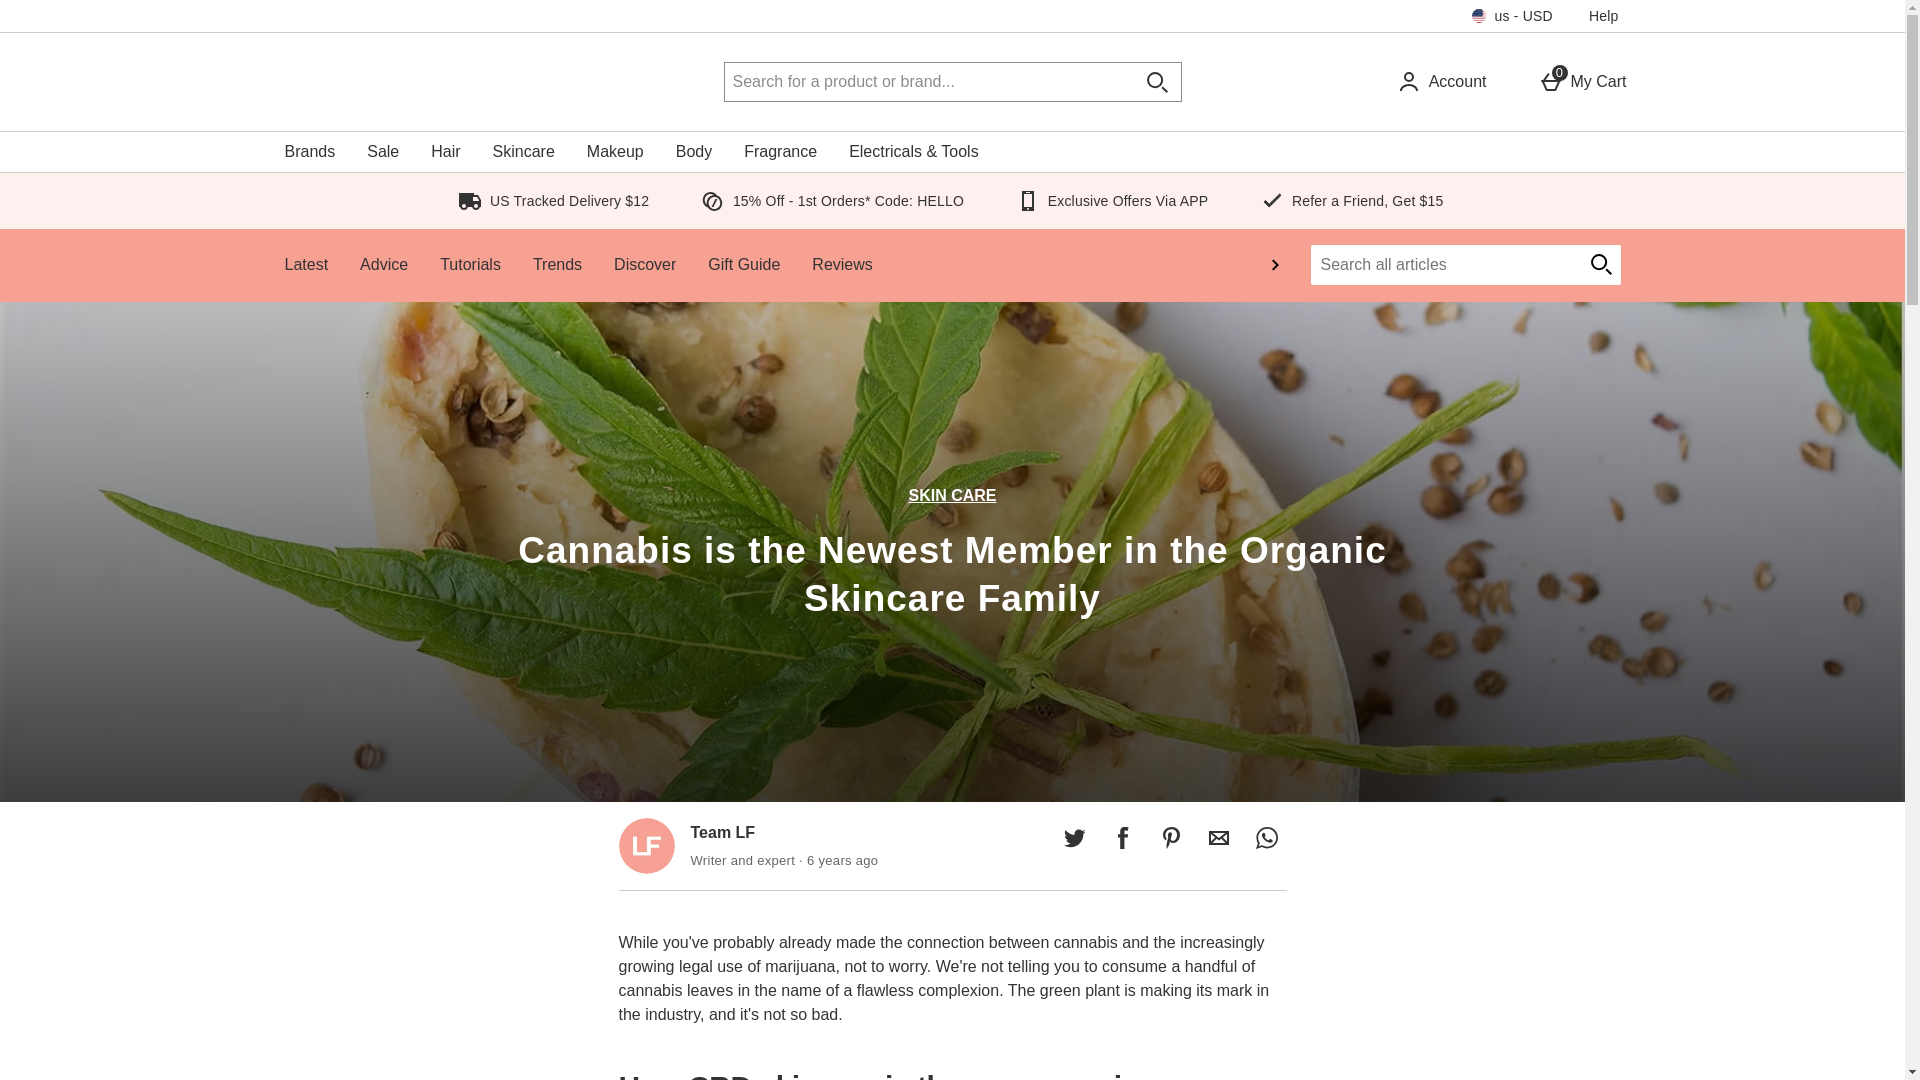 The width and height of the screenshot is (1920, 1080). What do you see at coordinates (646, 845) in the screenshot?
I see `Team LF` at bounding box center [646, 845].